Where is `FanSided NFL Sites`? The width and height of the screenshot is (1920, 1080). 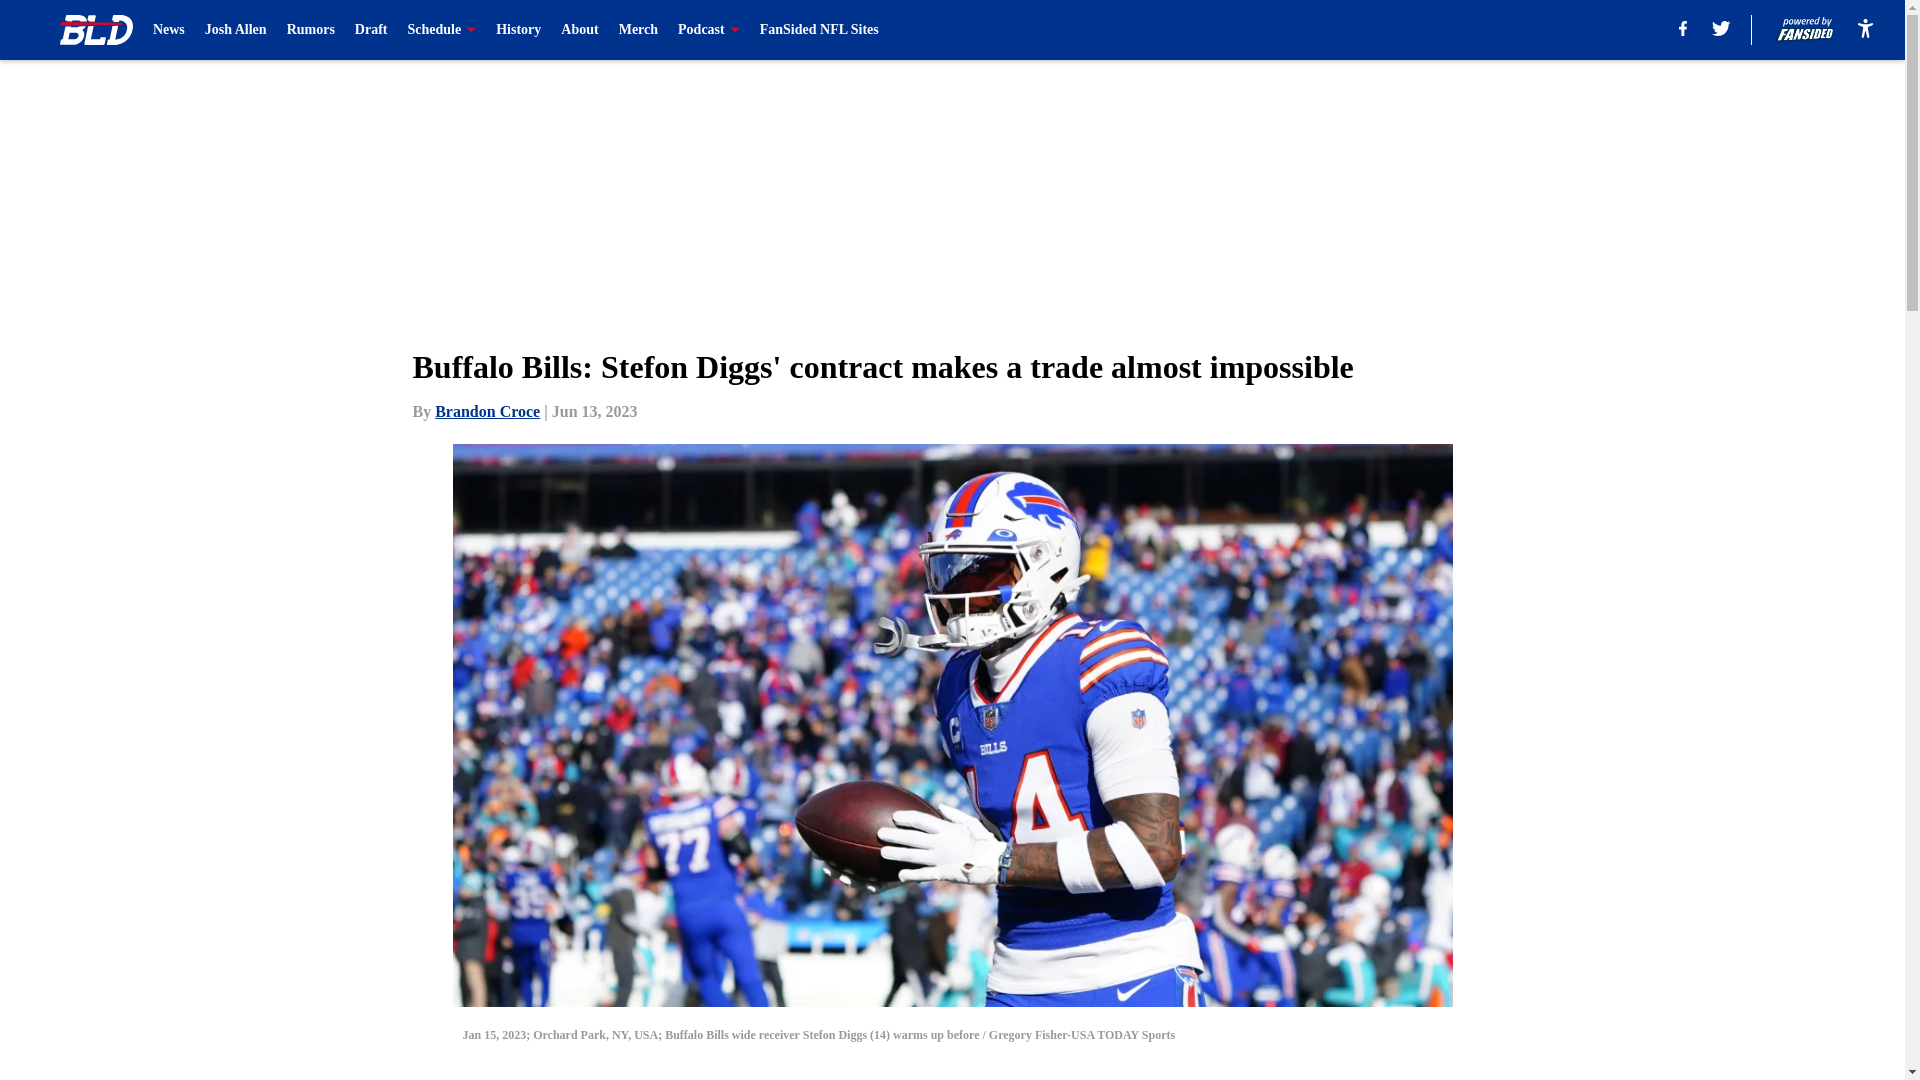 FanSided NFL Sites is located at coordinates (820, 30).